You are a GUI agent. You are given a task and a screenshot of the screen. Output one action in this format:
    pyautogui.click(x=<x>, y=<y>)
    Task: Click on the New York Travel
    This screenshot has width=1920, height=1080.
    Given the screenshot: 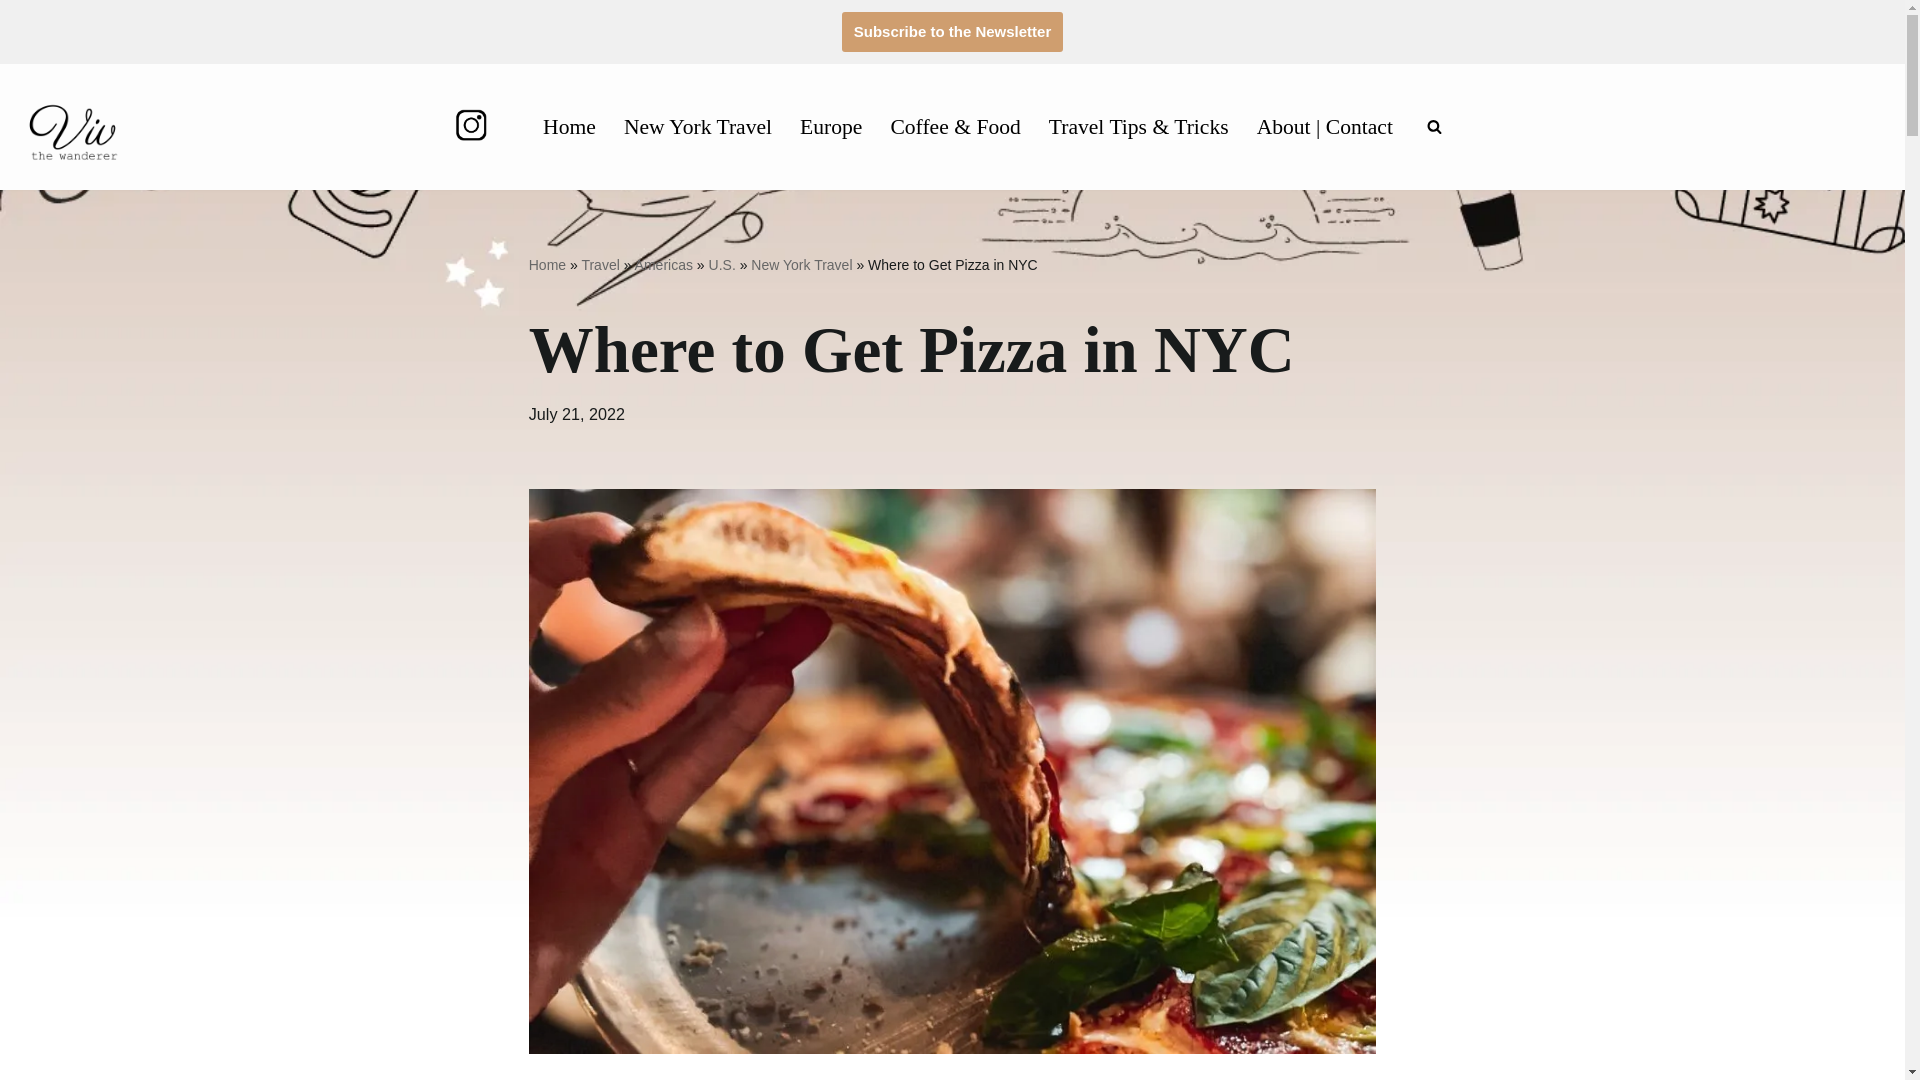 What is the action you would take?
    pyautogui.click(x=801, y=265)
    